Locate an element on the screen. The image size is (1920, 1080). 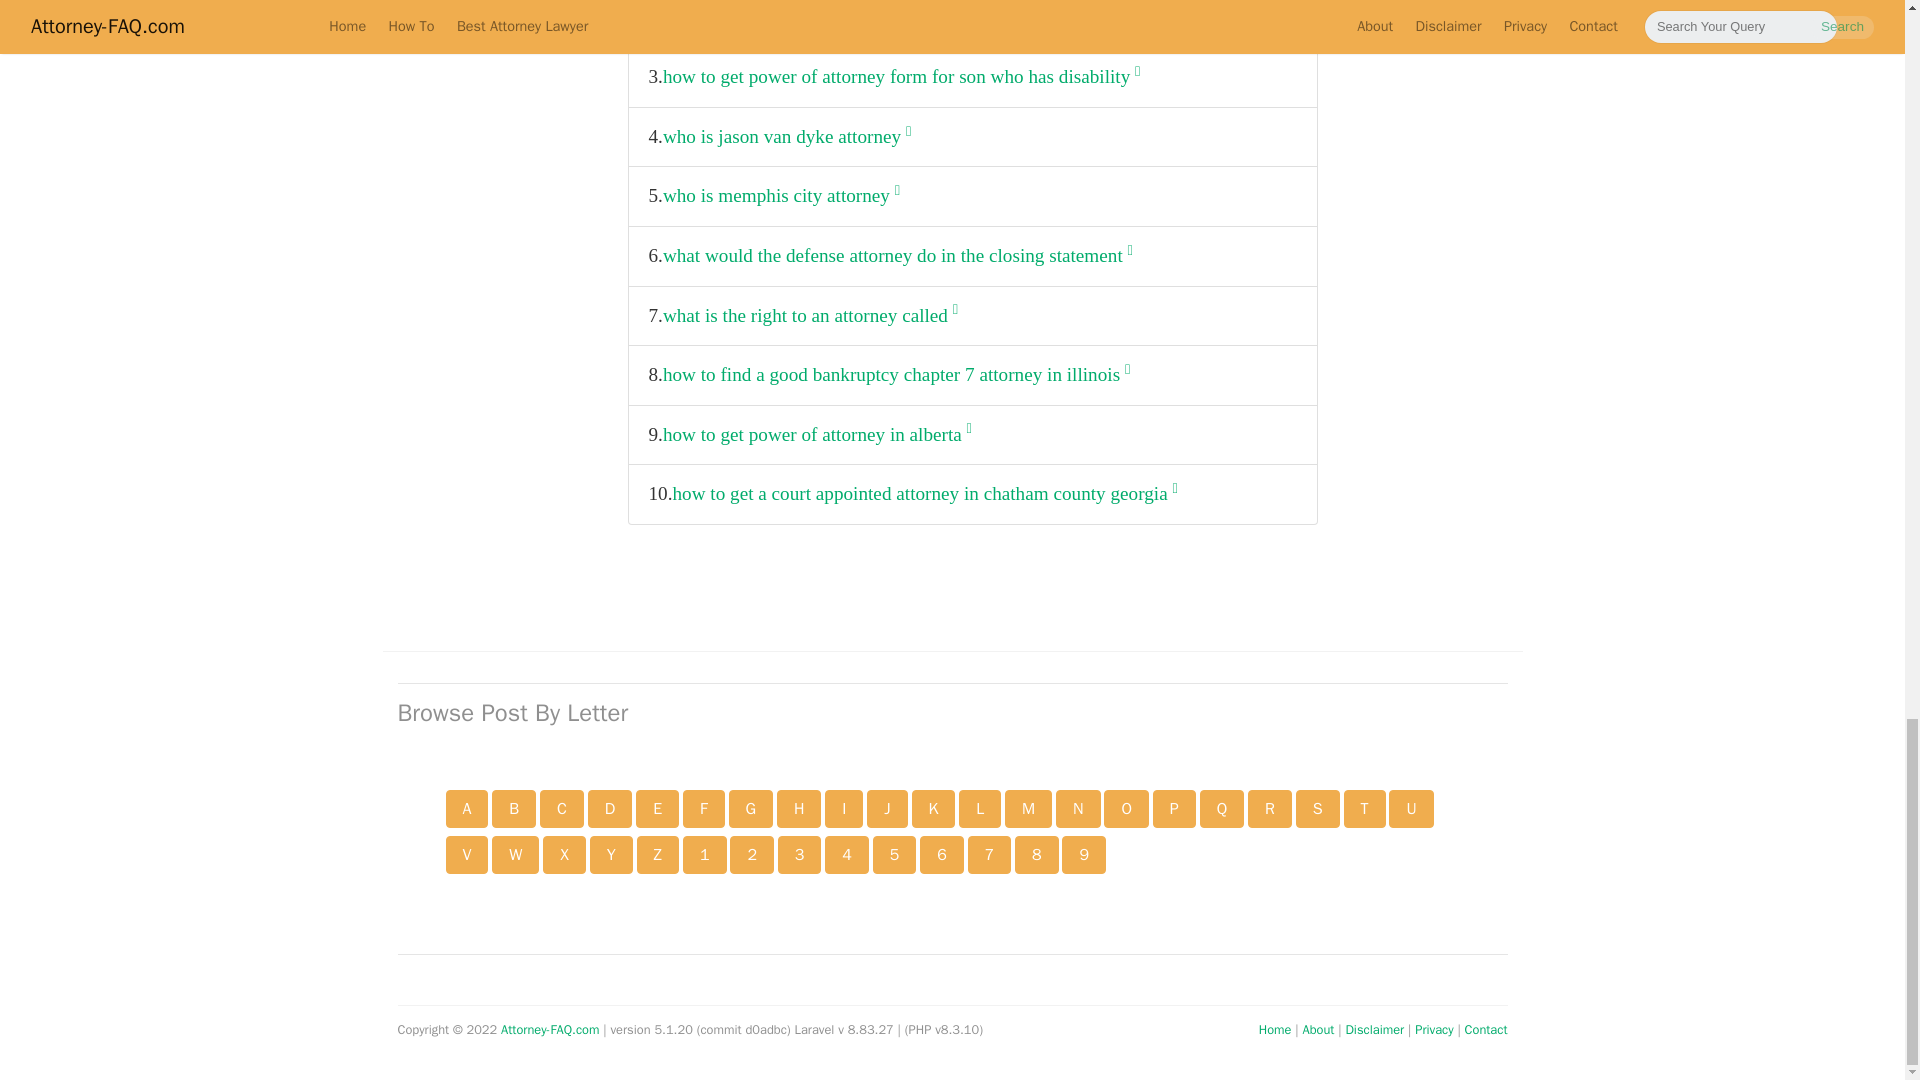
D is located at coordinates (610, 808).